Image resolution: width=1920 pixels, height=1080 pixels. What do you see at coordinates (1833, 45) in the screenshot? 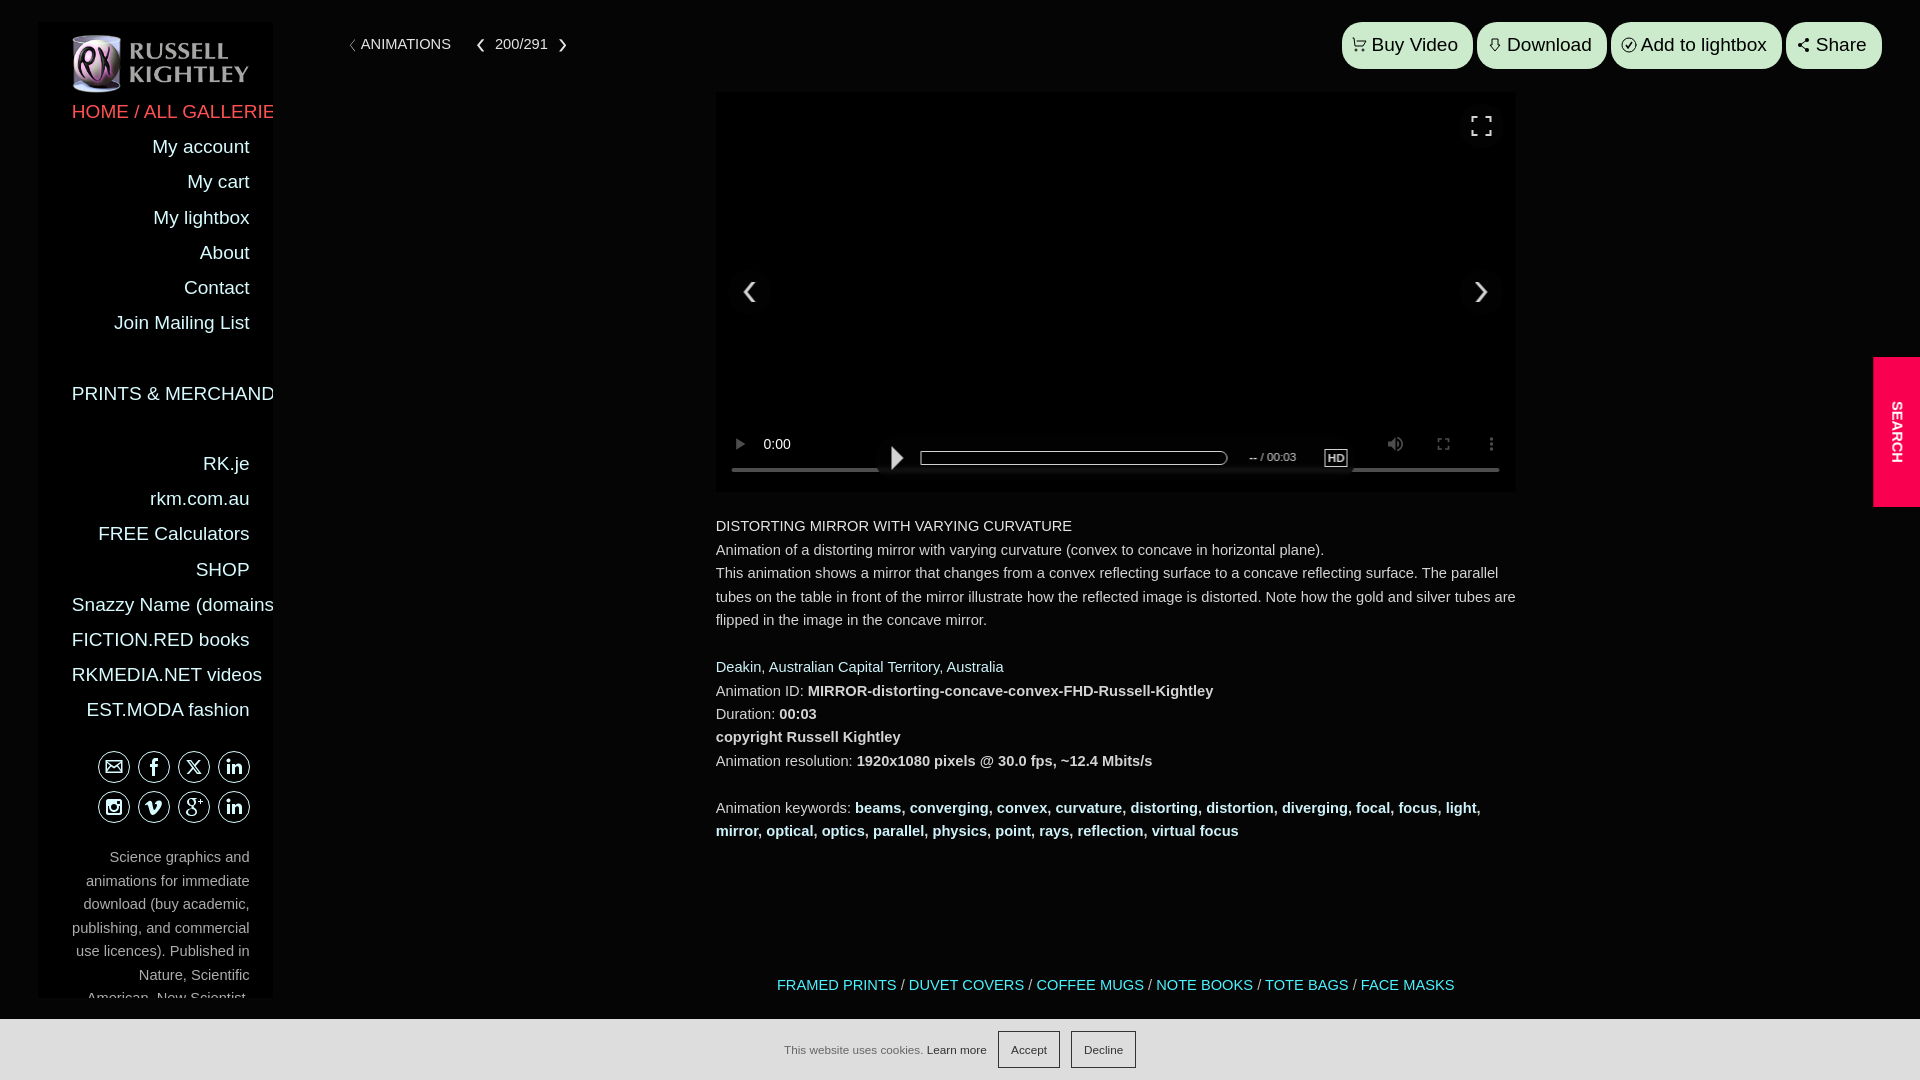
I see `Share` at bounding box center [1833, 45].